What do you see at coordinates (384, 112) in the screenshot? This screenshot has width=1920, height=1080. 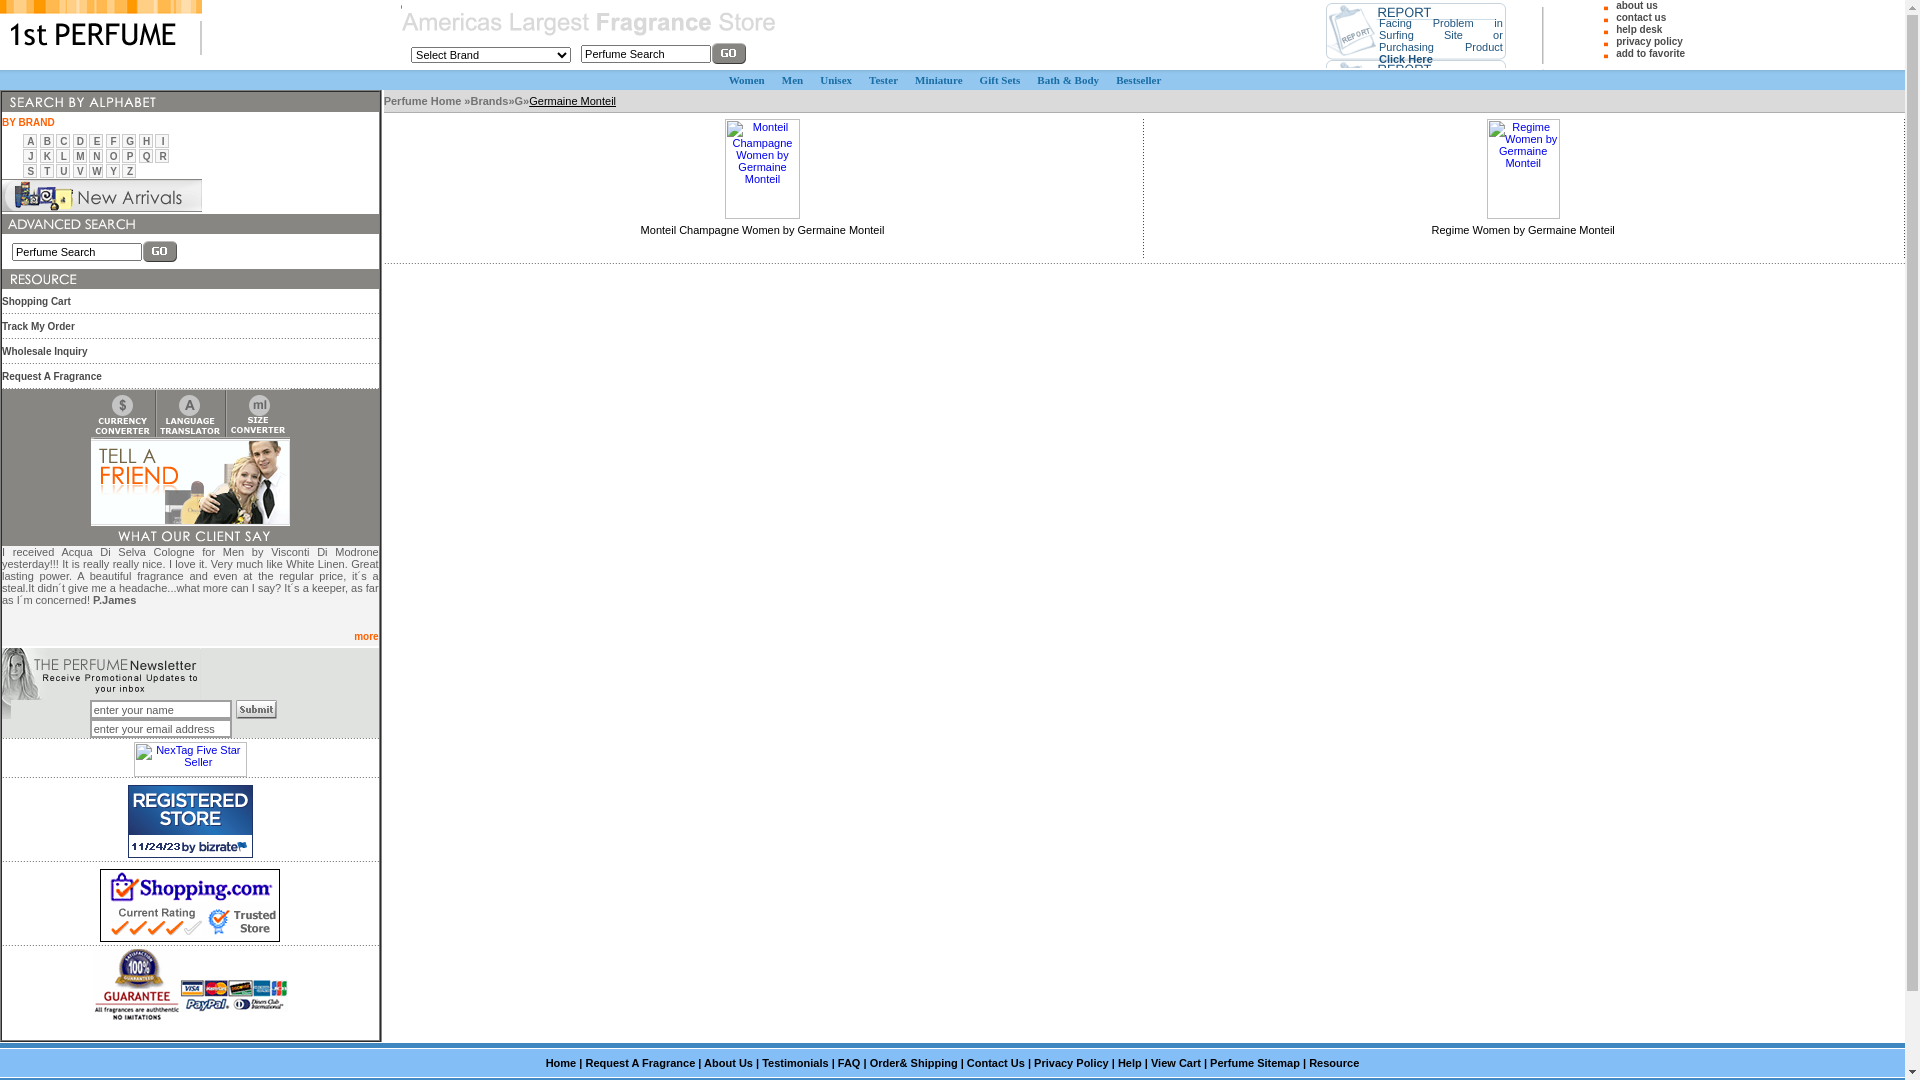 I see `spa scents` at bounding box center [384, 112].